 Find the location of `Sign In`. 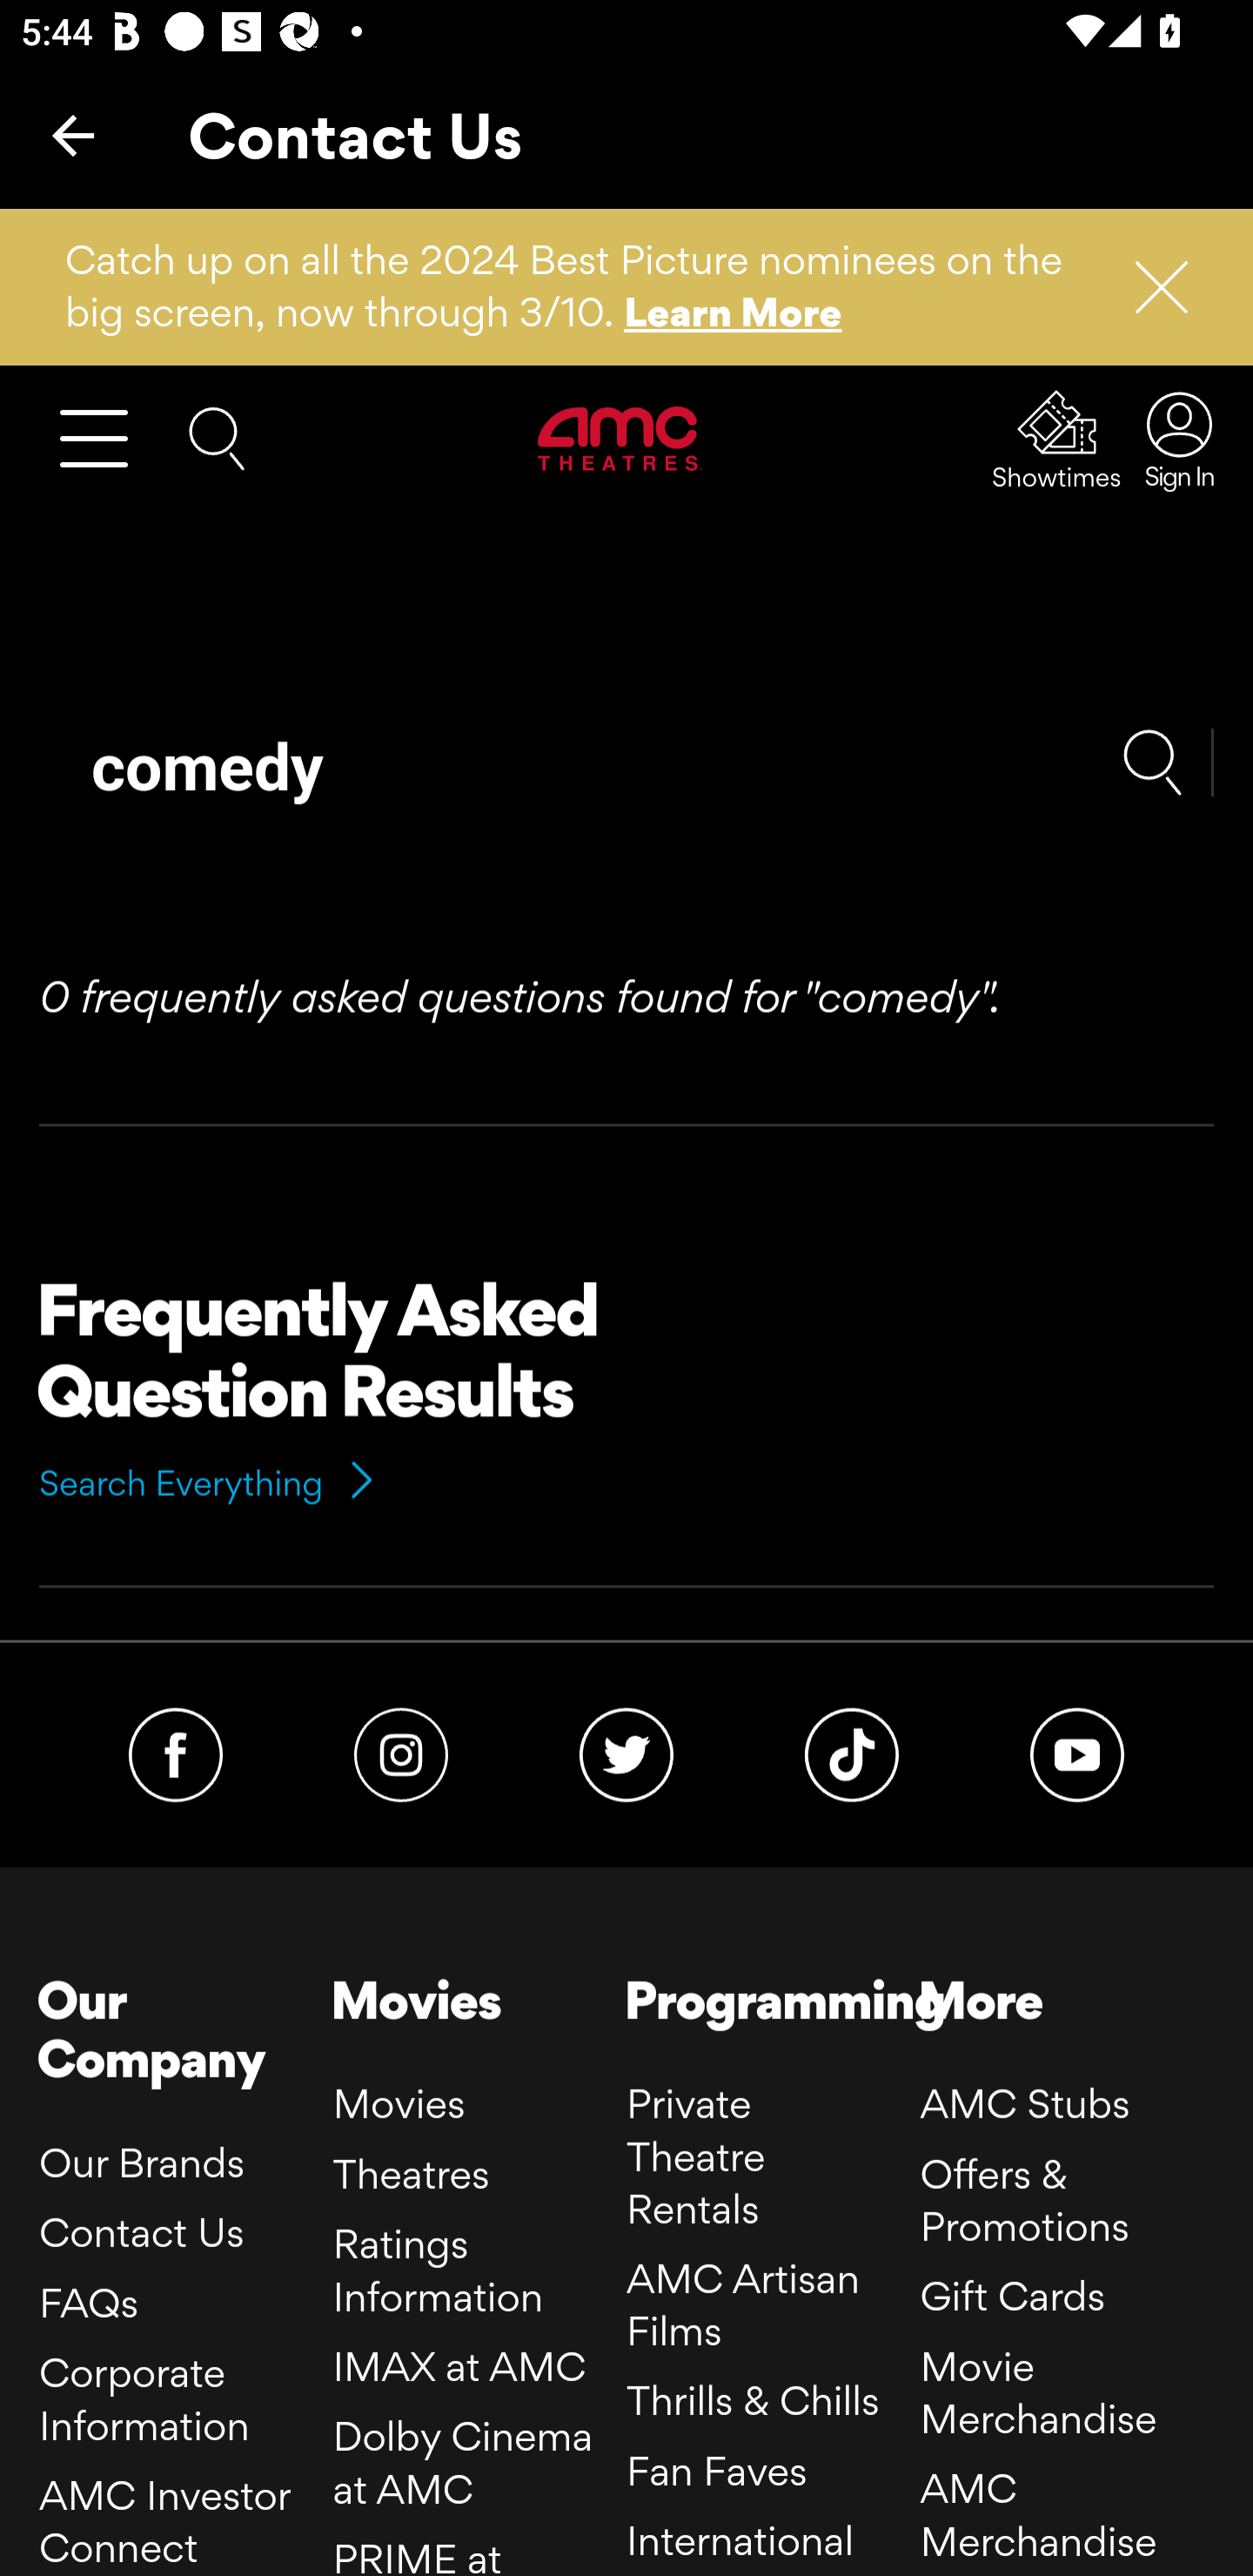

Sign In is located at coordinates (1171, 439).